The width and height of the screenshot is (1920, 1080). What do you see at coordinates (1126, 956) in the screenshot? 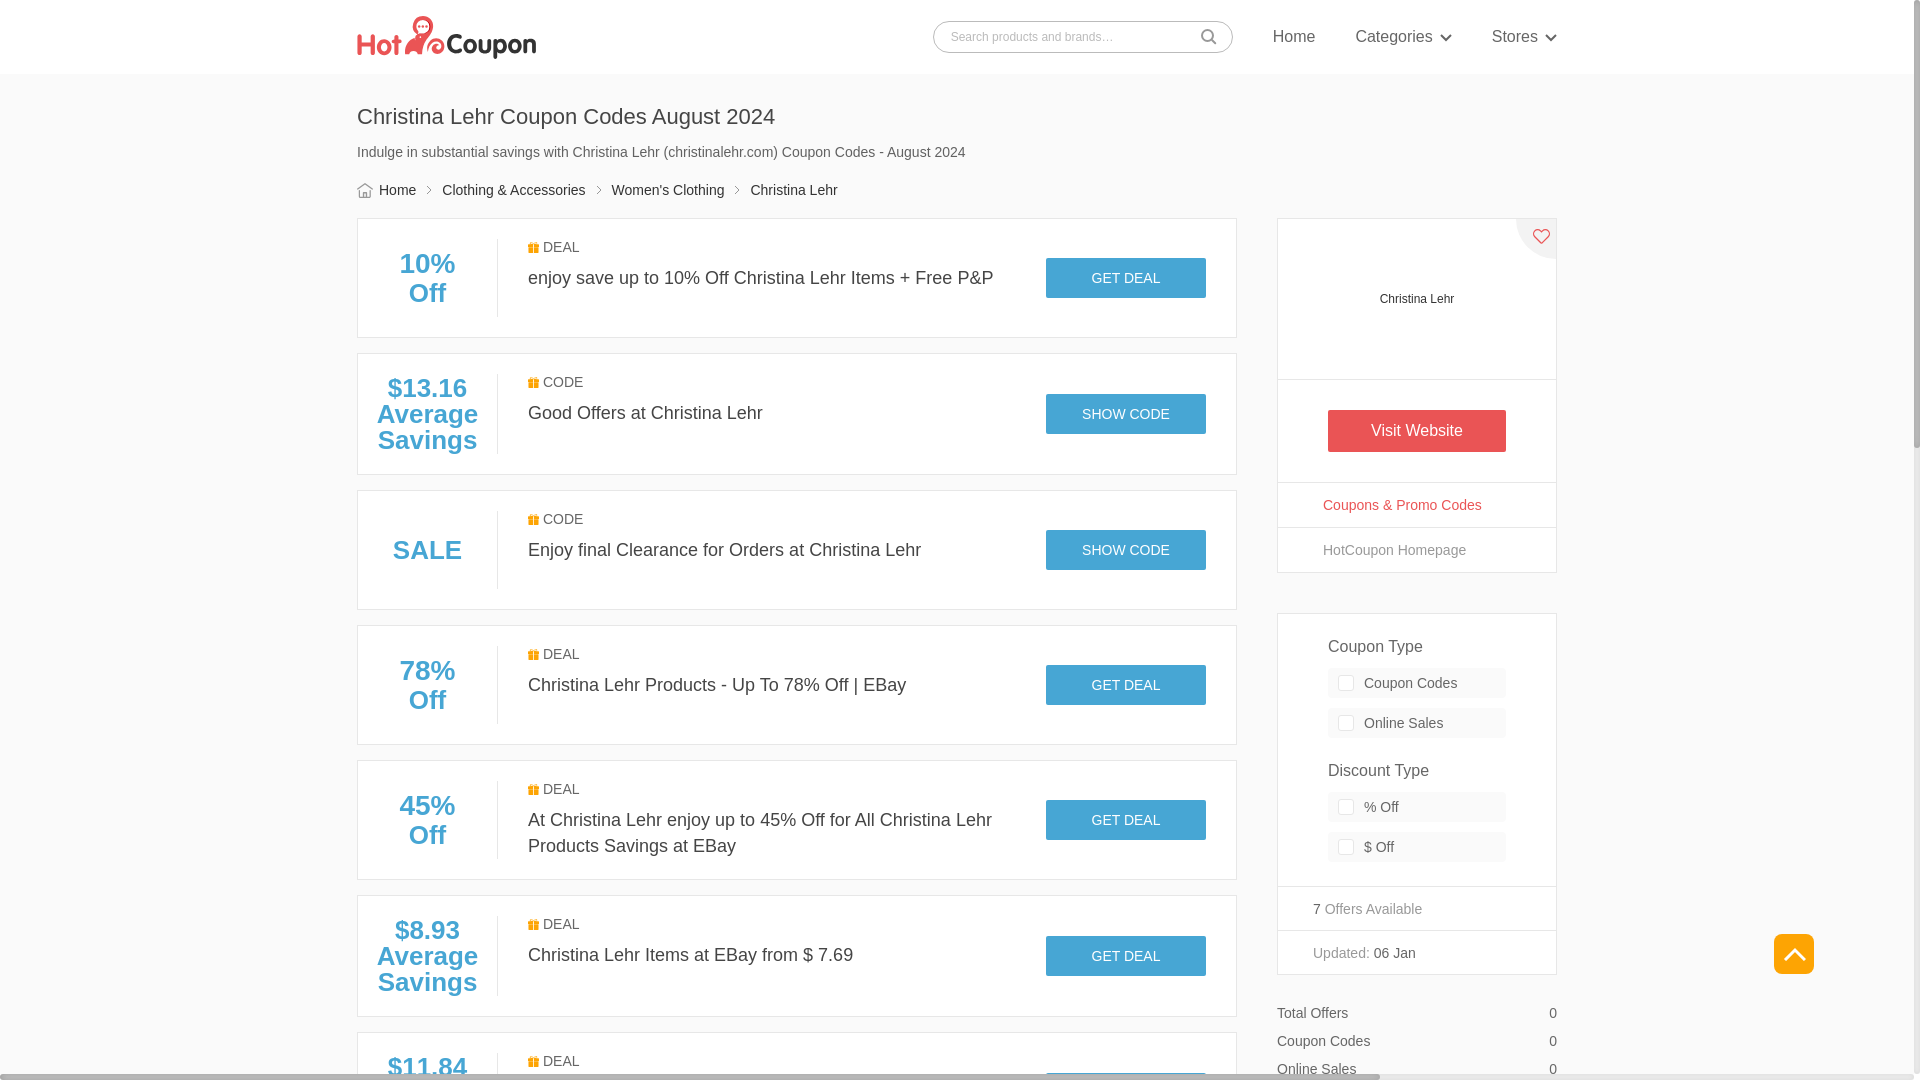
I see `GET DEAL` at bounding box center [1126, 956].